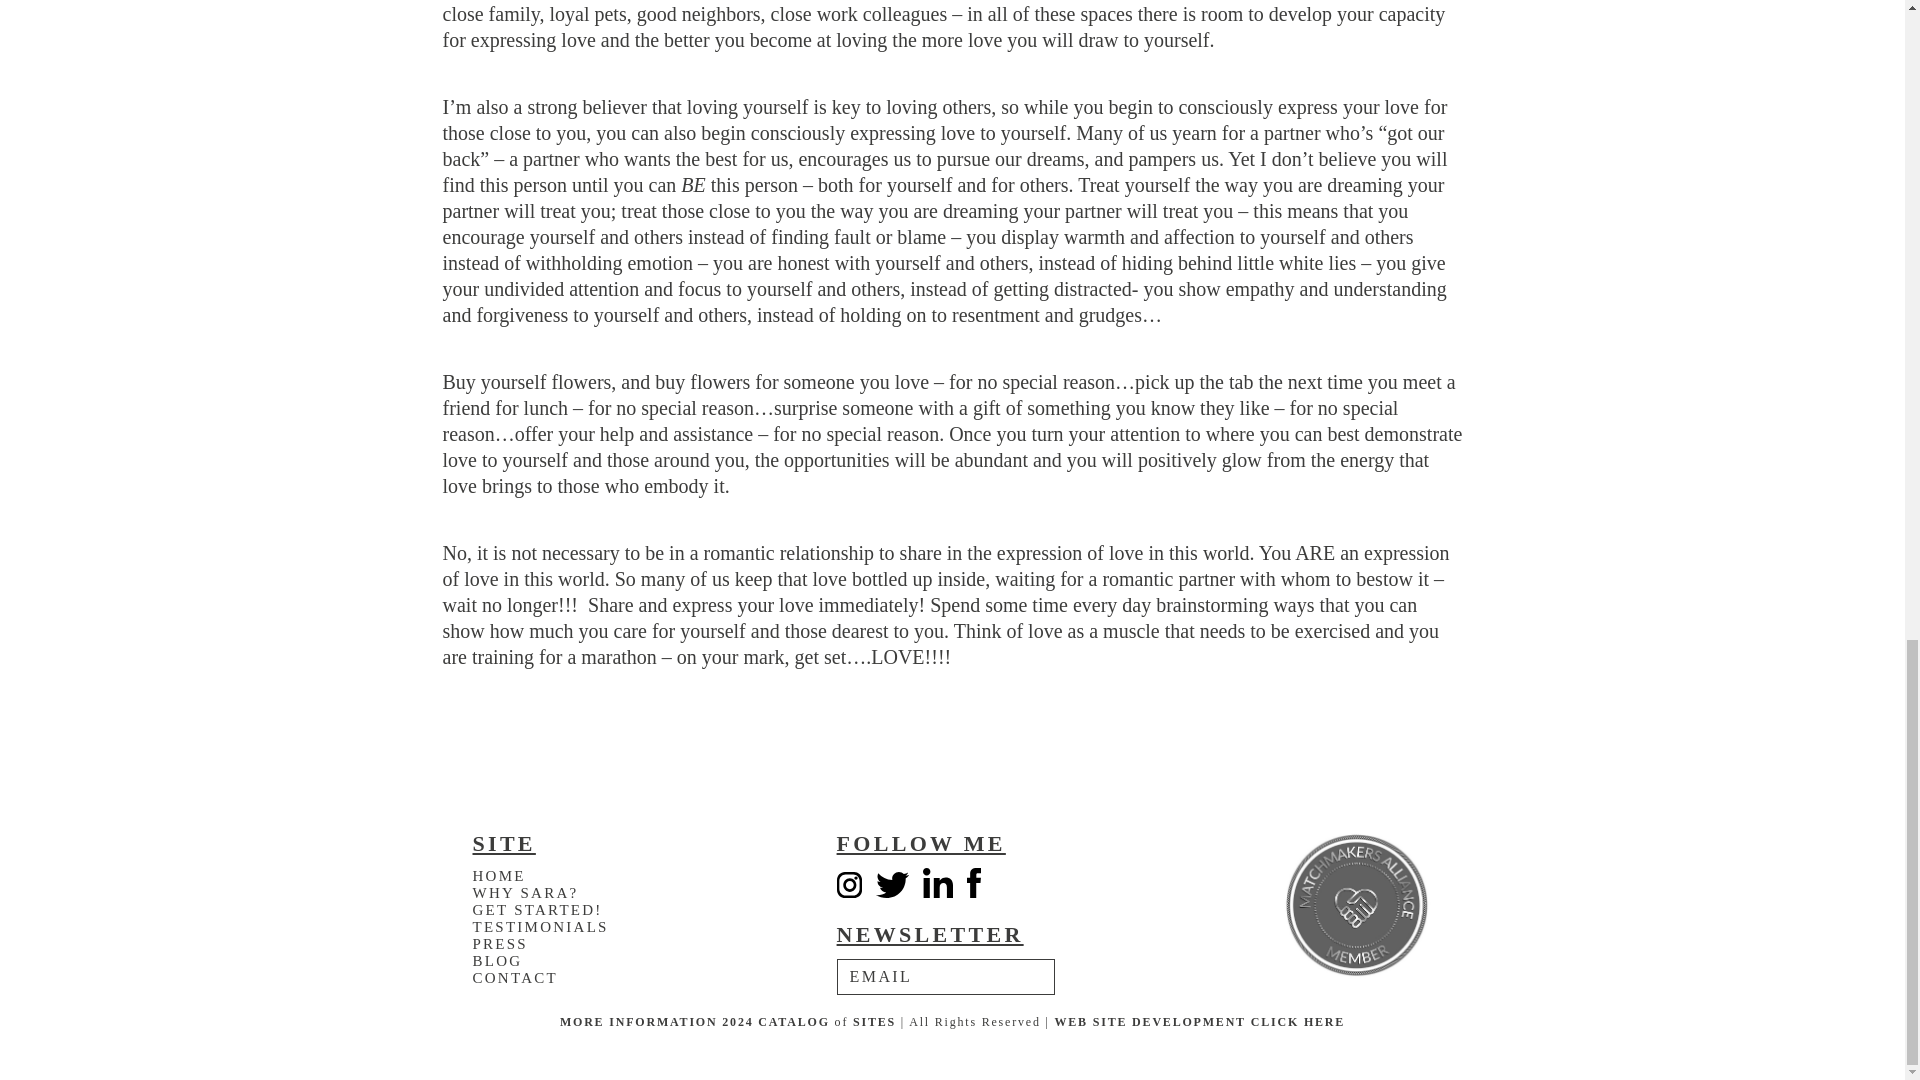 The width and height of the screenshot is (1920, 1080). Describe the element at coordinates (1070, 1022) in the screenshot. I see `WEB` at that location.